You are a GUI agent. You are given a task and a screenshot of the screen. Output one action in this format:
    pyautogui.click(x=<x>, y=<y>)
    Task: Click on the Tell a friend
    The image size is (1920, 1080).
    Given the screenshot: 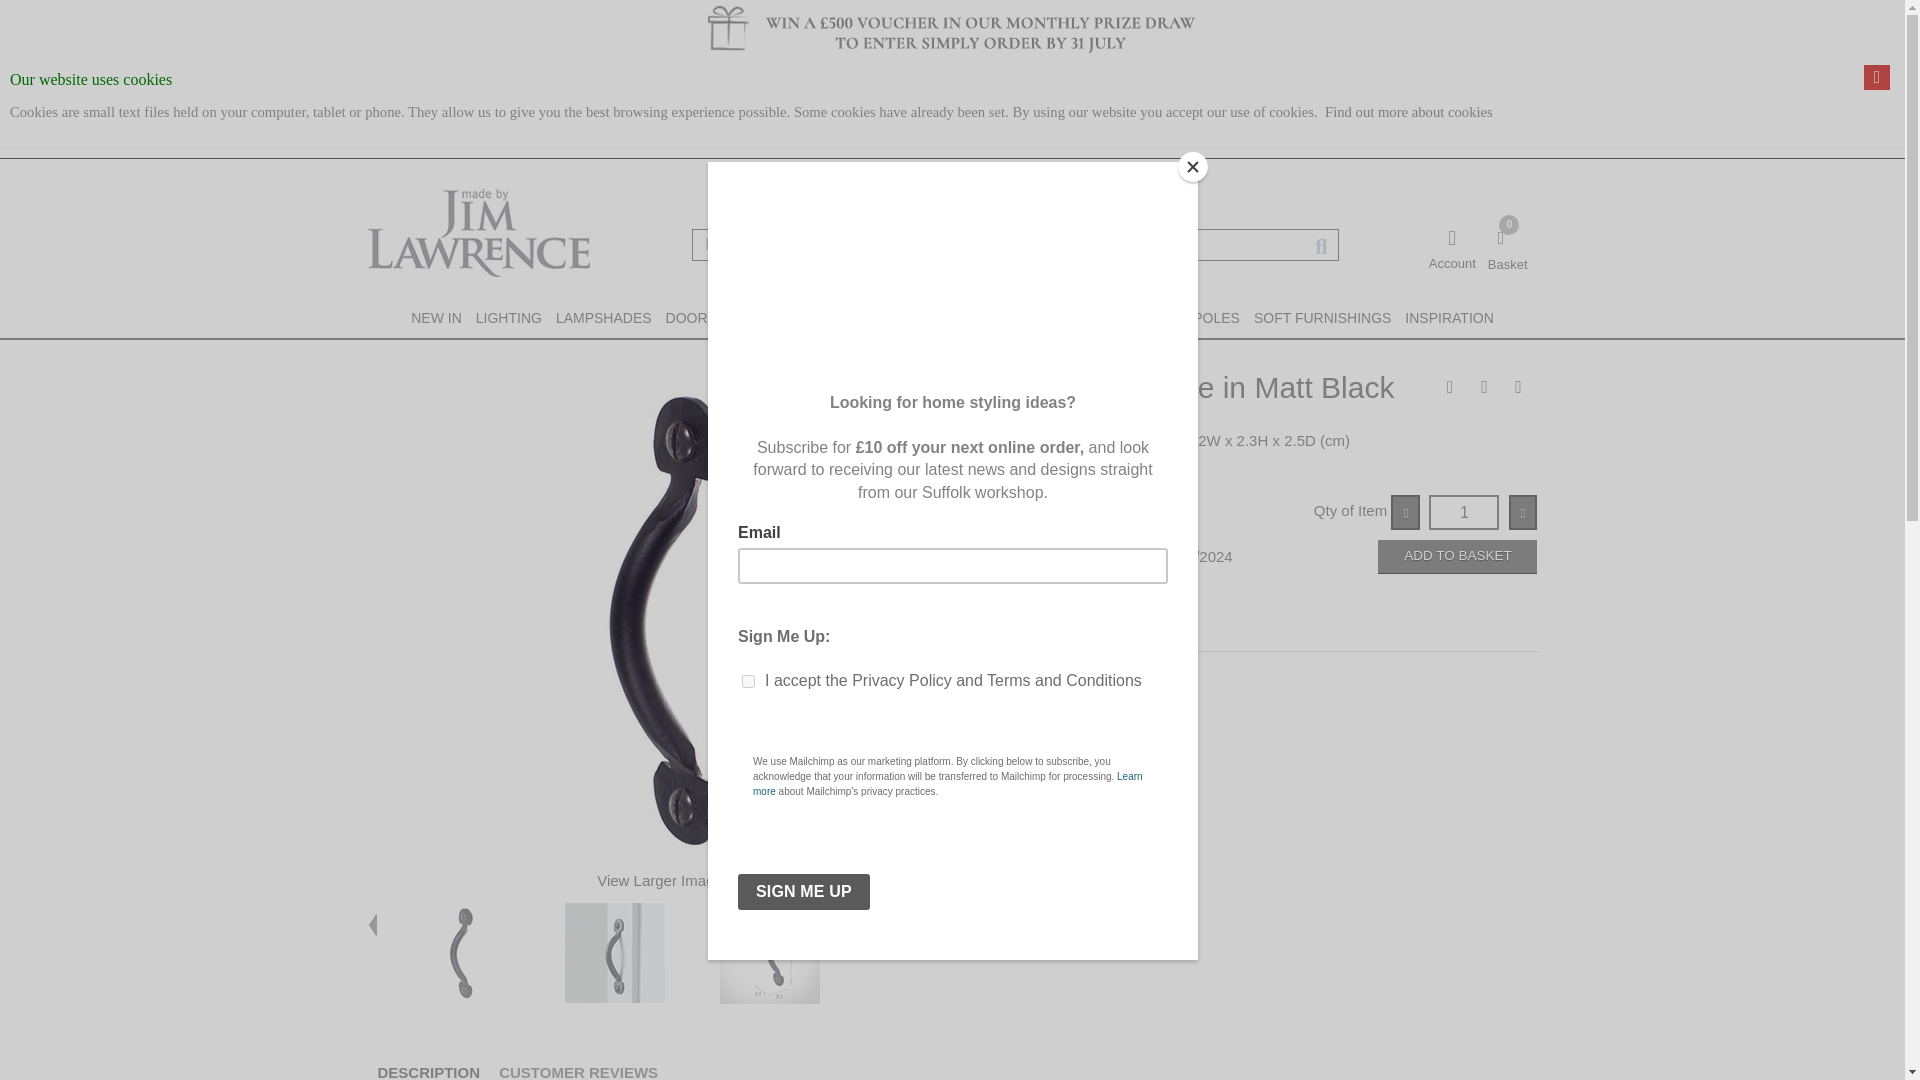 What is the action you would take?
    pyautogui.click(x=1484, y=390)
    